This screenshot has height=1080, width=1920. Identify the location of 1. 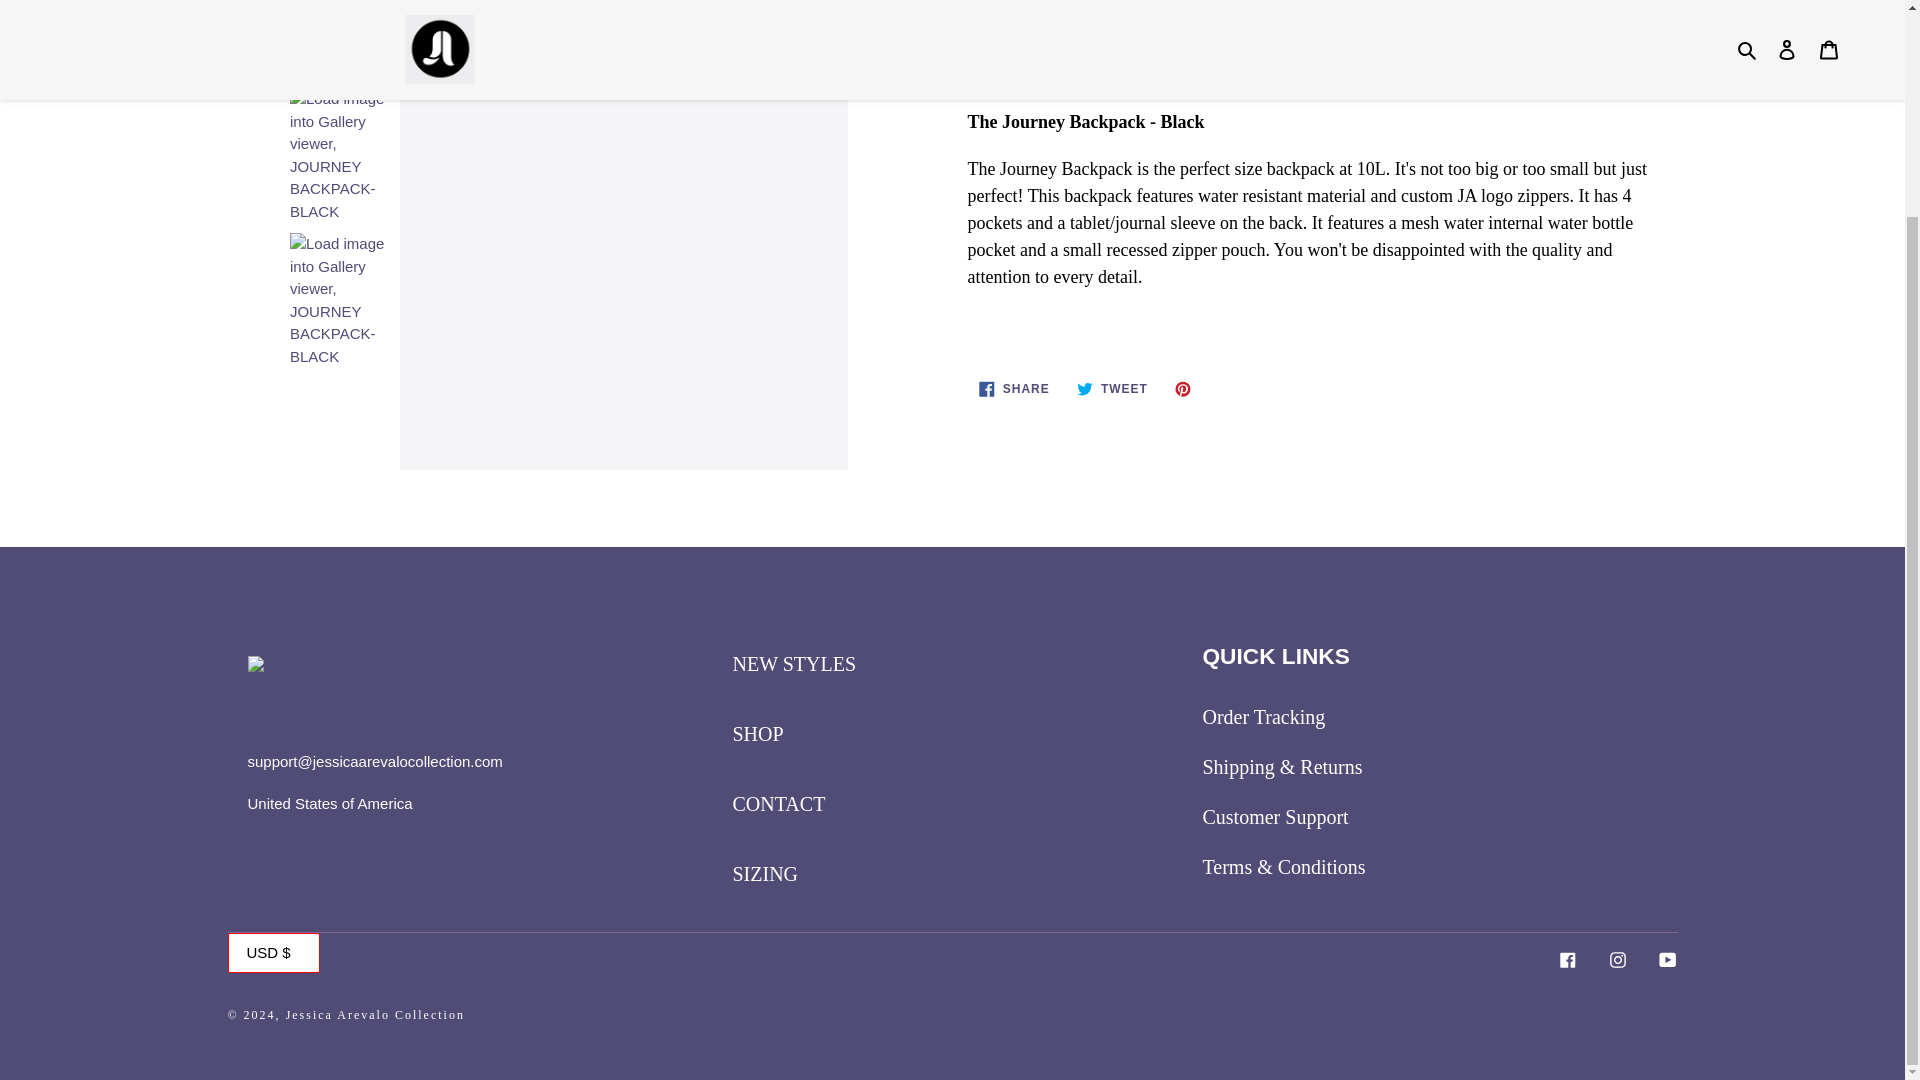
(1074, 12).